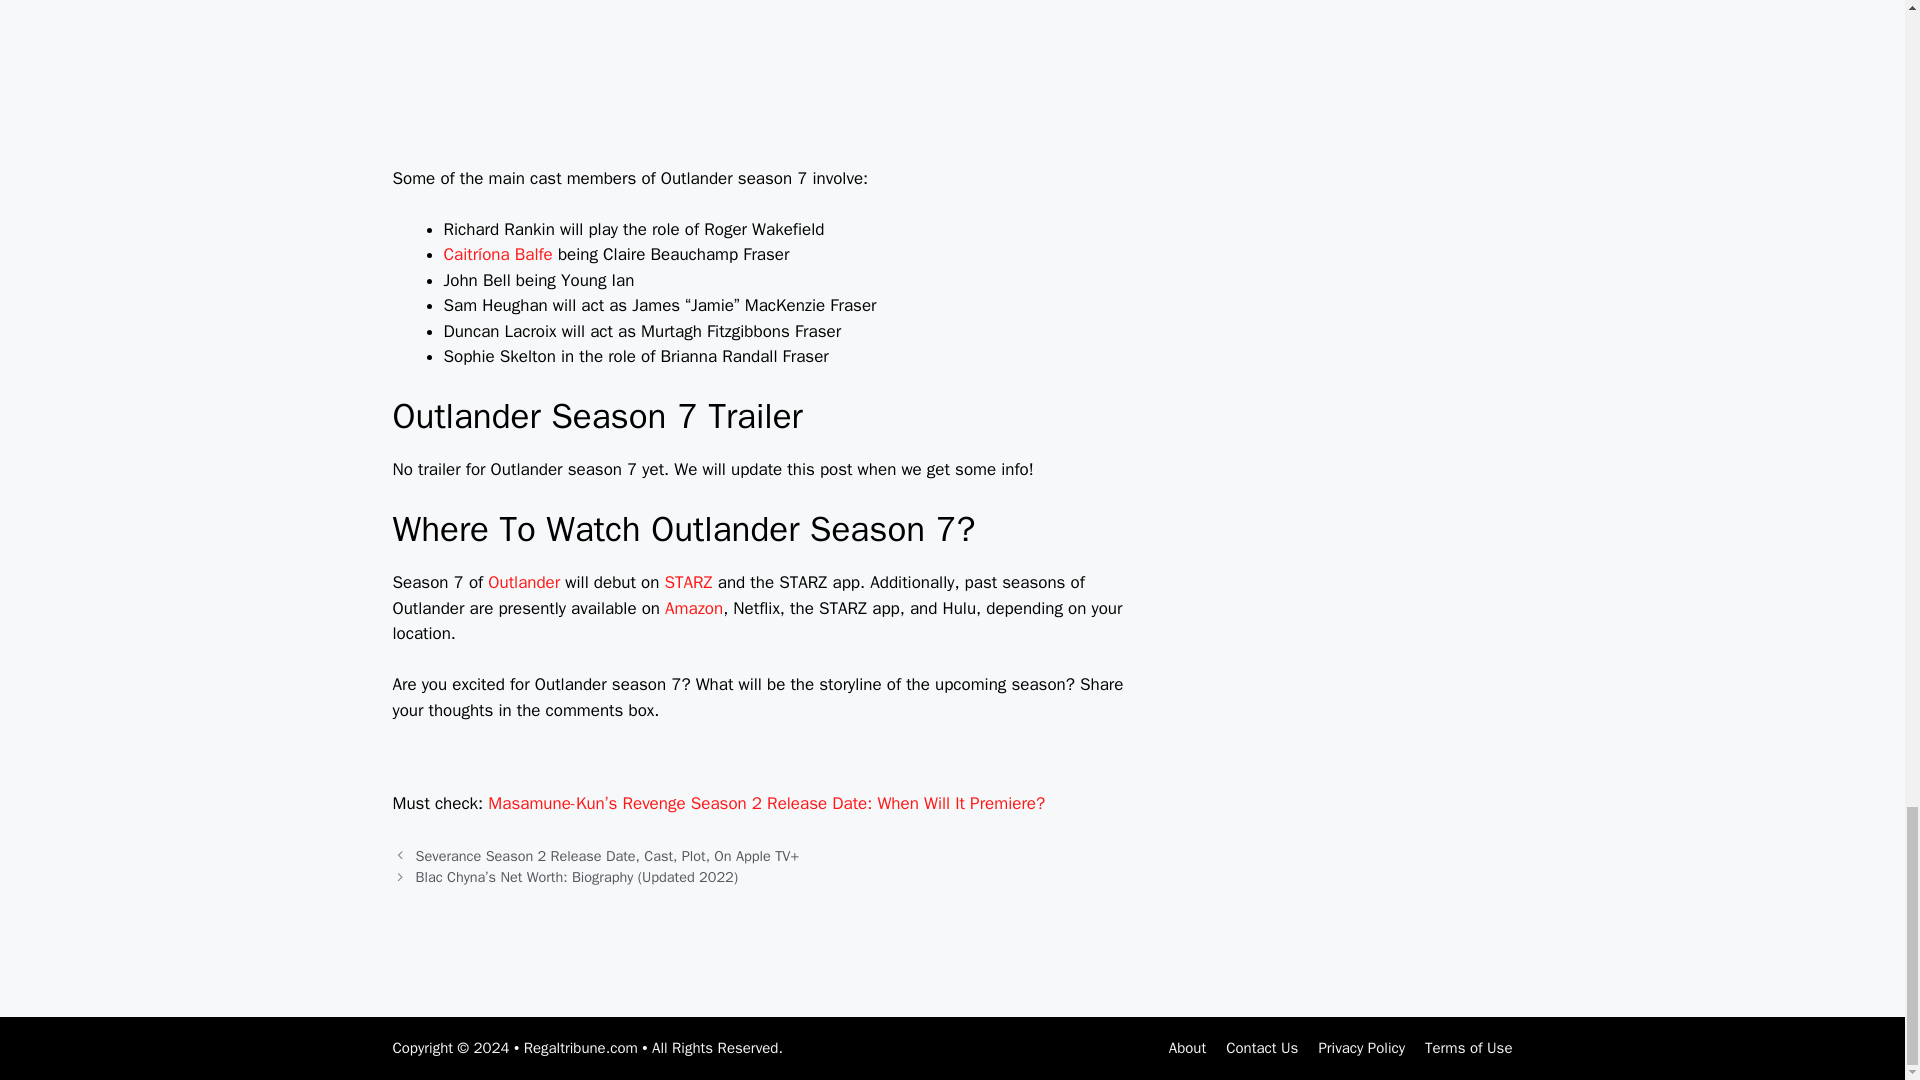  What do you see at coordinates (694, 608) in the screenshot?
I see `Amazon` at bounding box center [694, 608].